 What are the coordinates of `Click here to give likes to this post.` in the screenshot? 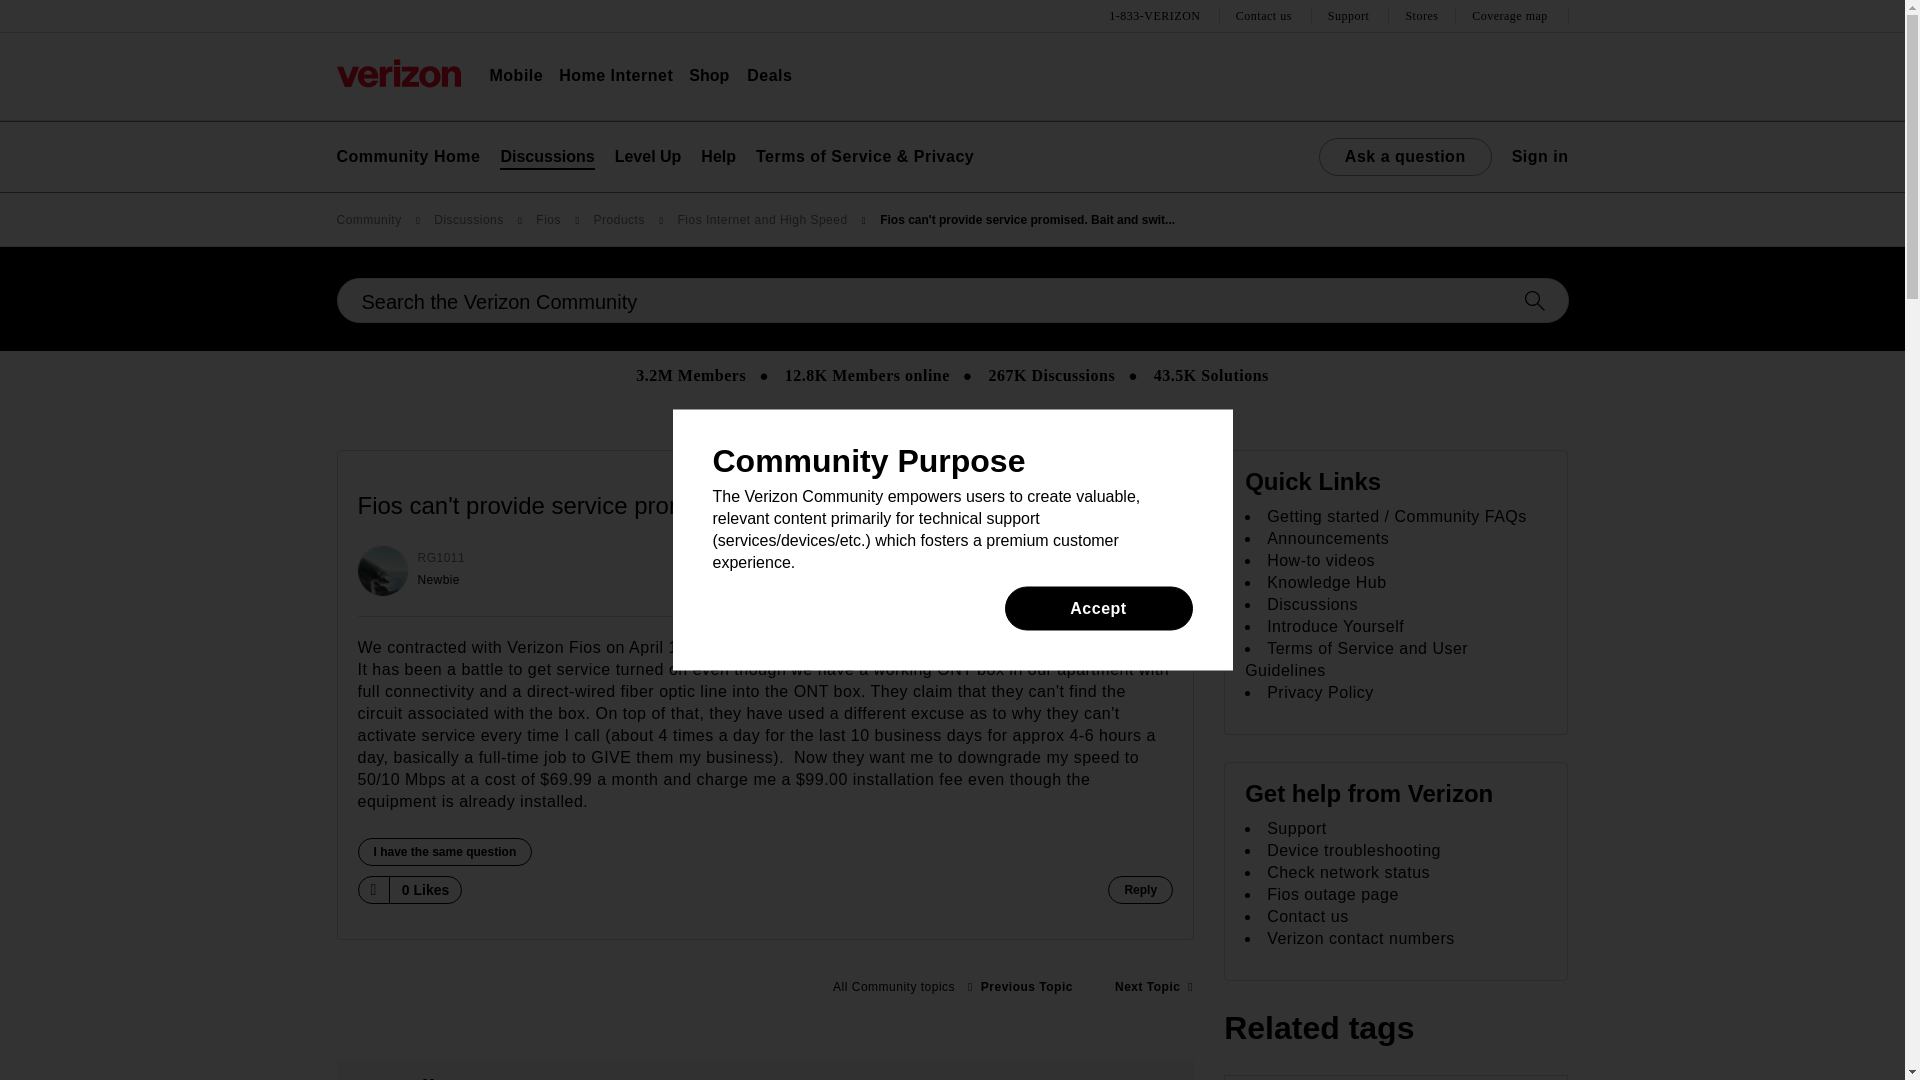 It's located at (372, 889).